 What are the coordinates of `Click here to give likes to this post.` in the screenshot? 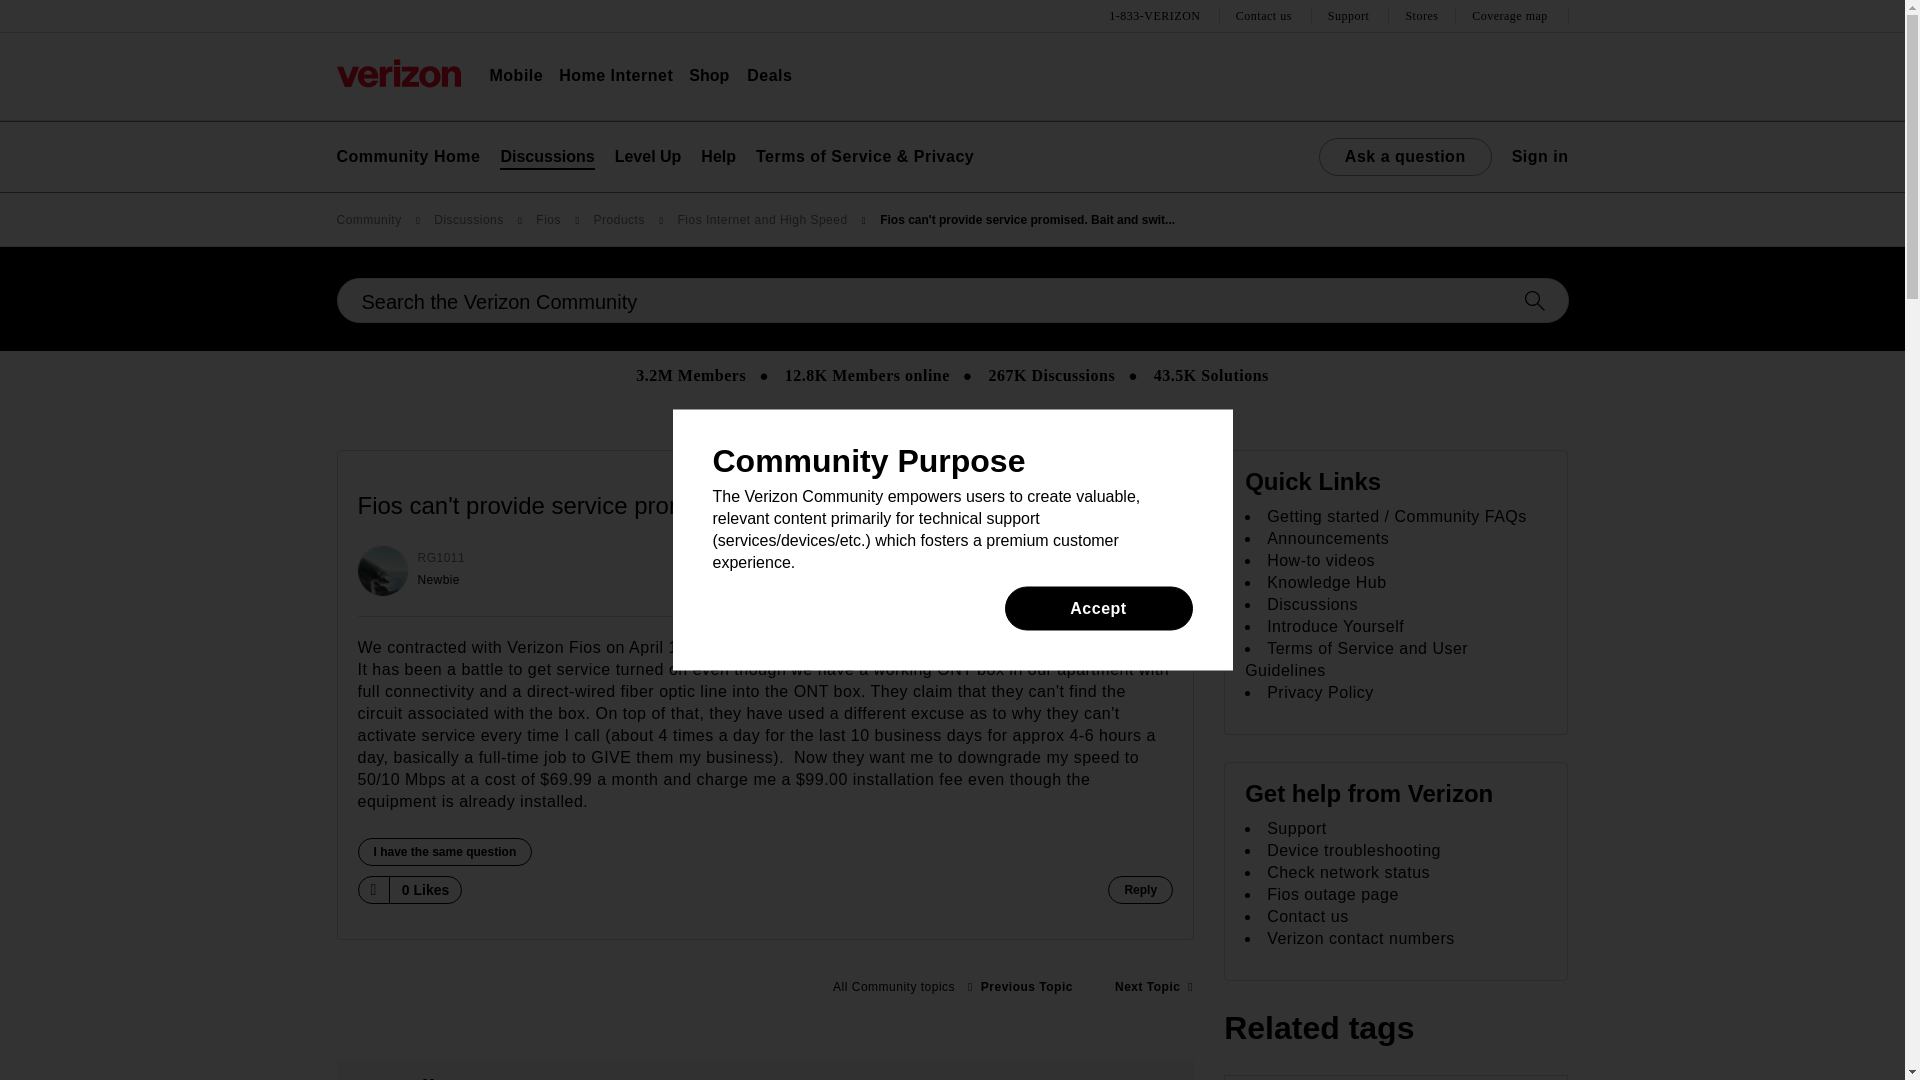 It's located at (372, 889).